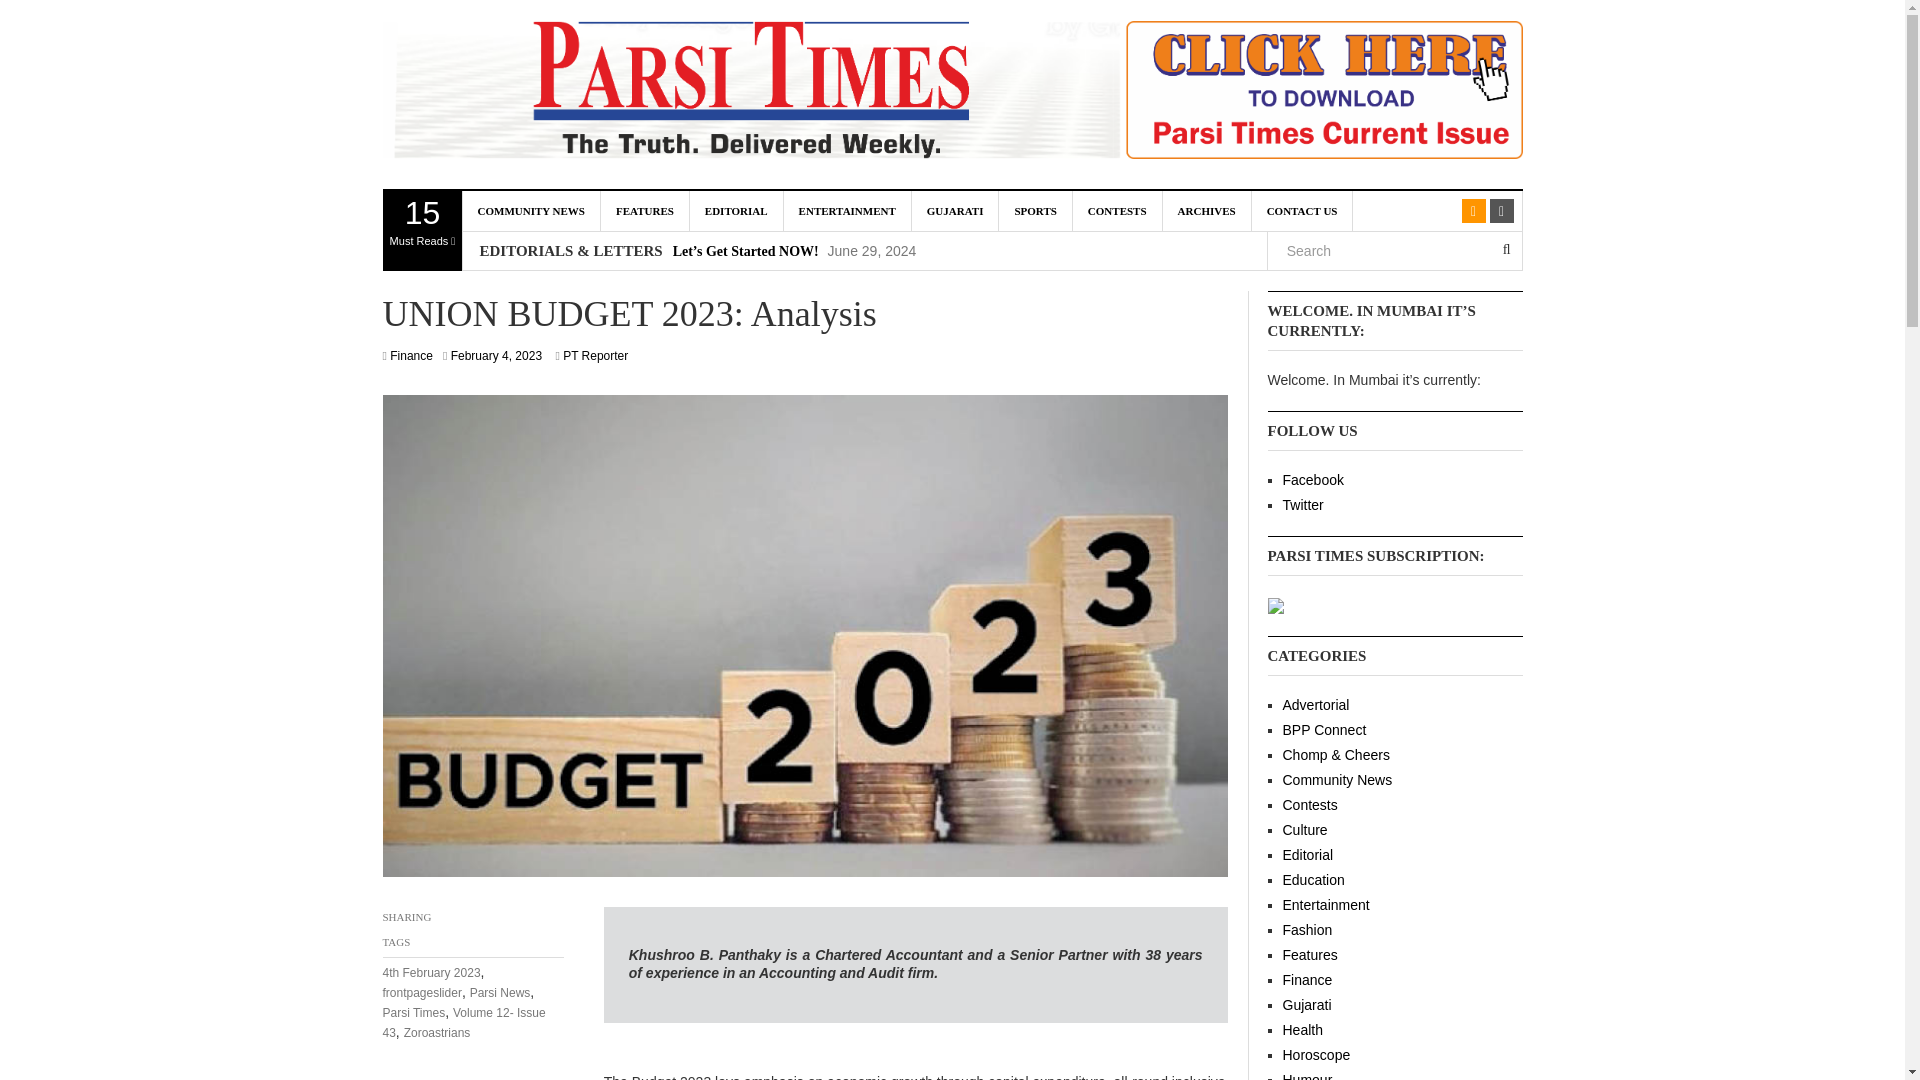 This screenshot has width=1920, height=1080. What do you see at coordinates (1335, 94) in the screenshot?
I see `COMMUNITY NEWS` at bounding box center [1335, 94].